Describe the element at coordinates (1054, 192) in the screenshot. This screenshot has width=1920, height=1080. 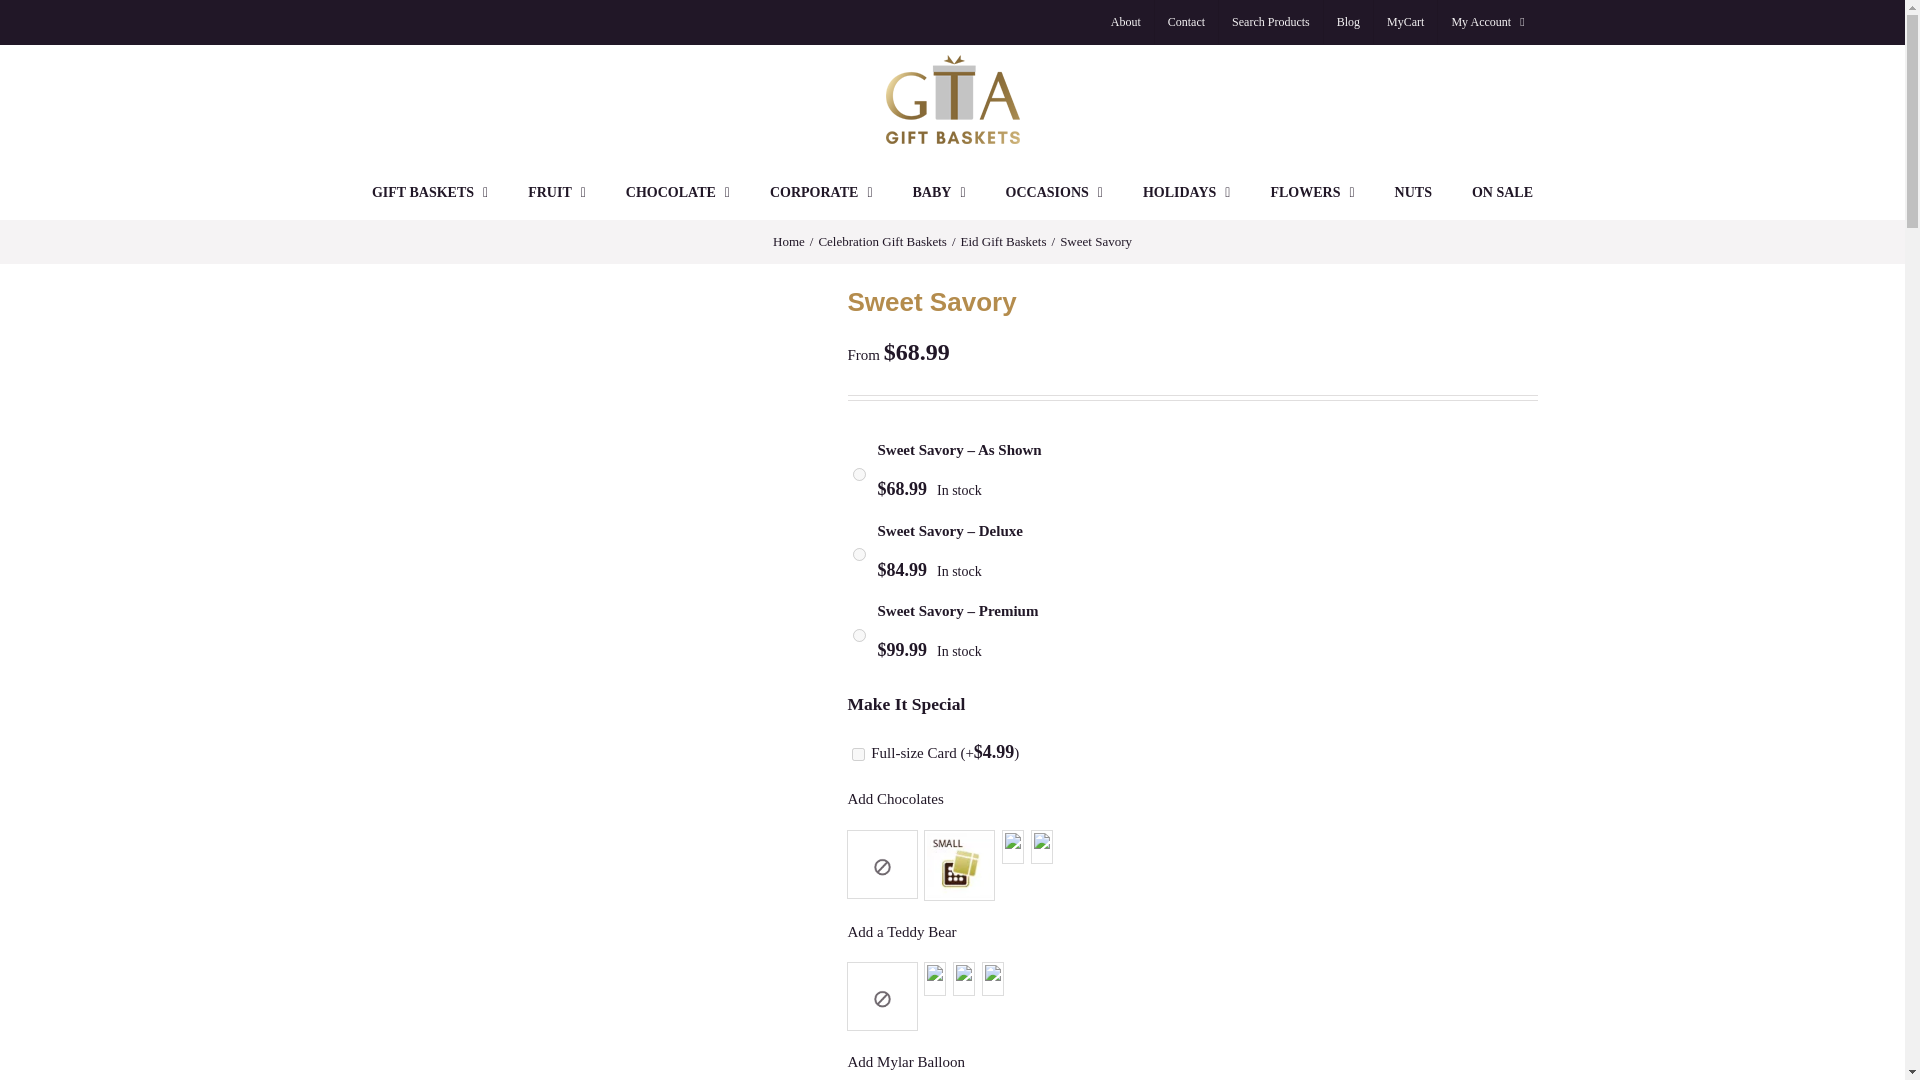
I see `OCCASIONS` at that location.